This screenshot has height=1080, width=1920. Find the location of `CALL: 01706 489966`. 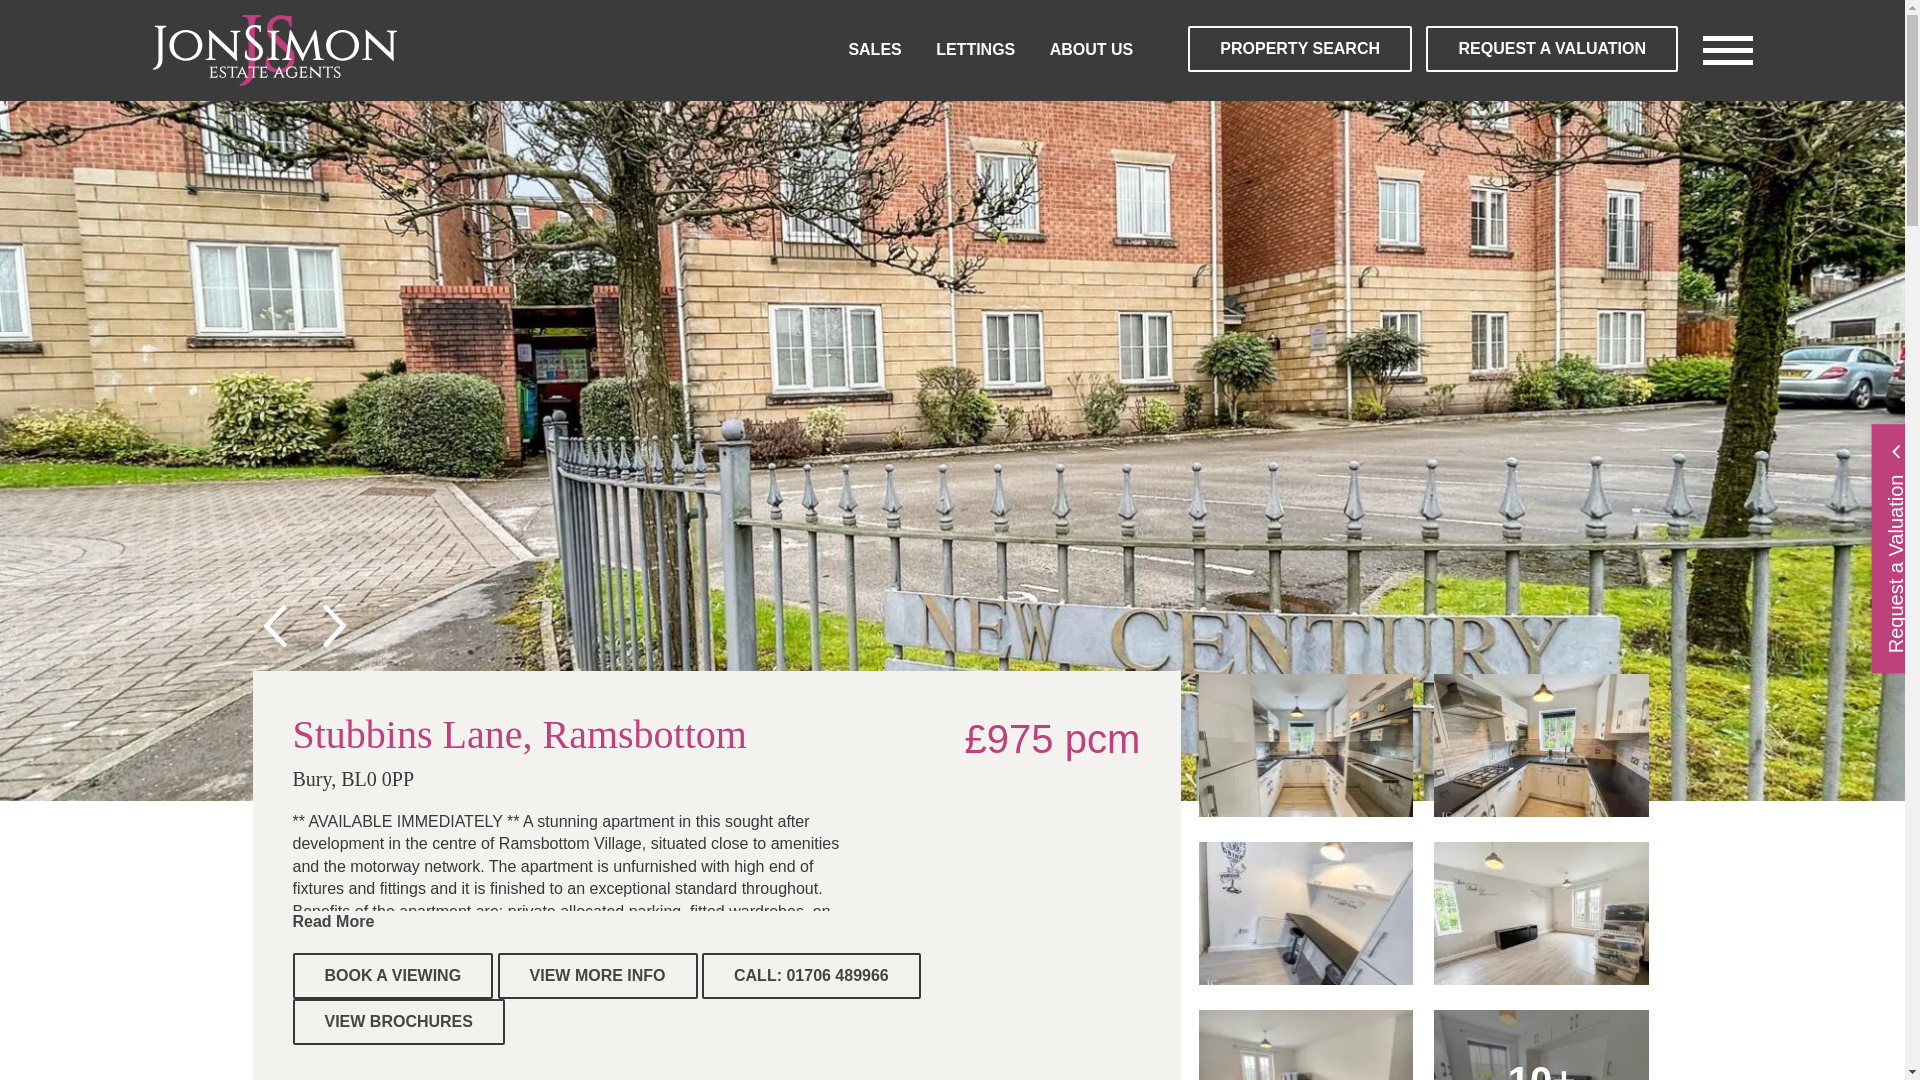

CALL: 01706 489966 is located at coordinates (812, 976).